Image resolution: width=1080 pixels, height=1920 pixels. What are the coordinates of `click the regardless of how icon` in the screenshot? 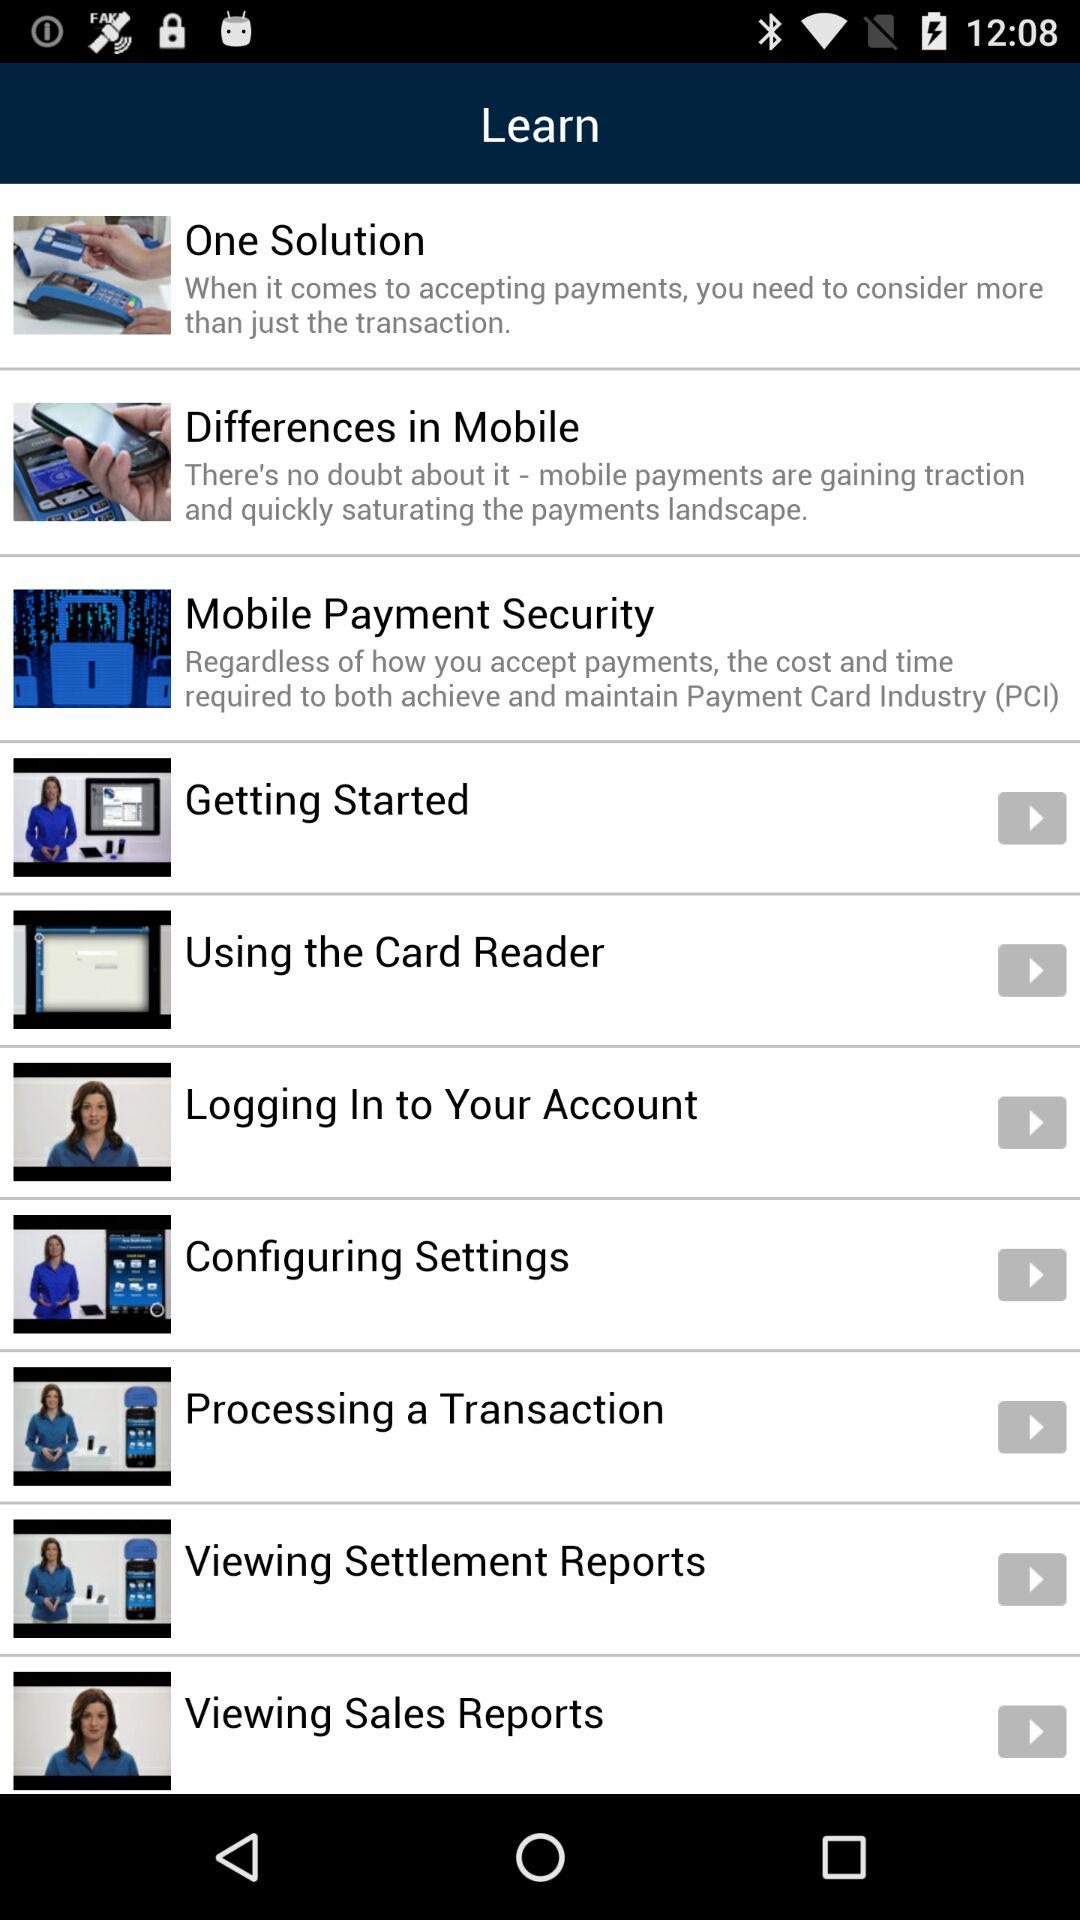 It's located at (625, 676).